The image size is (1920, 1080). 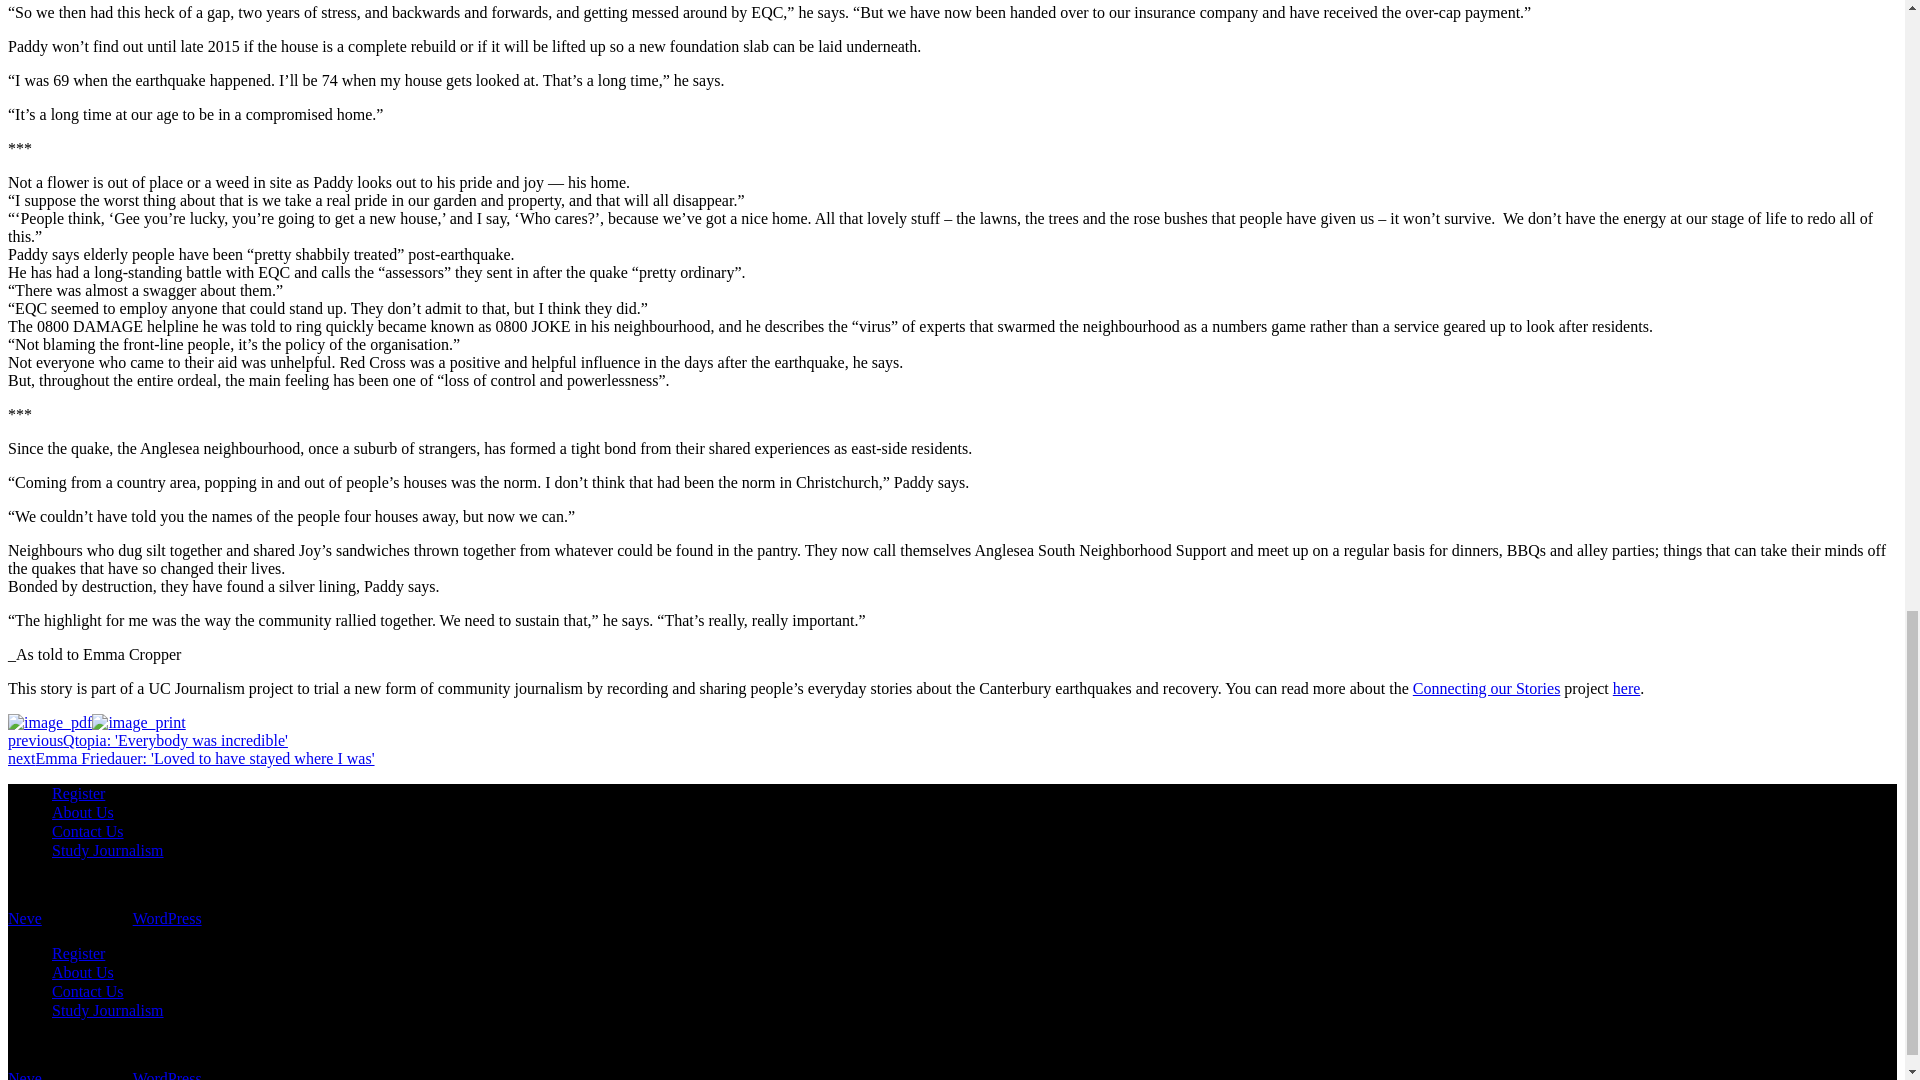 What do you see at coordinates (78, 794) in the screenshot?
I see `Register` at bounding box center [78, 794].